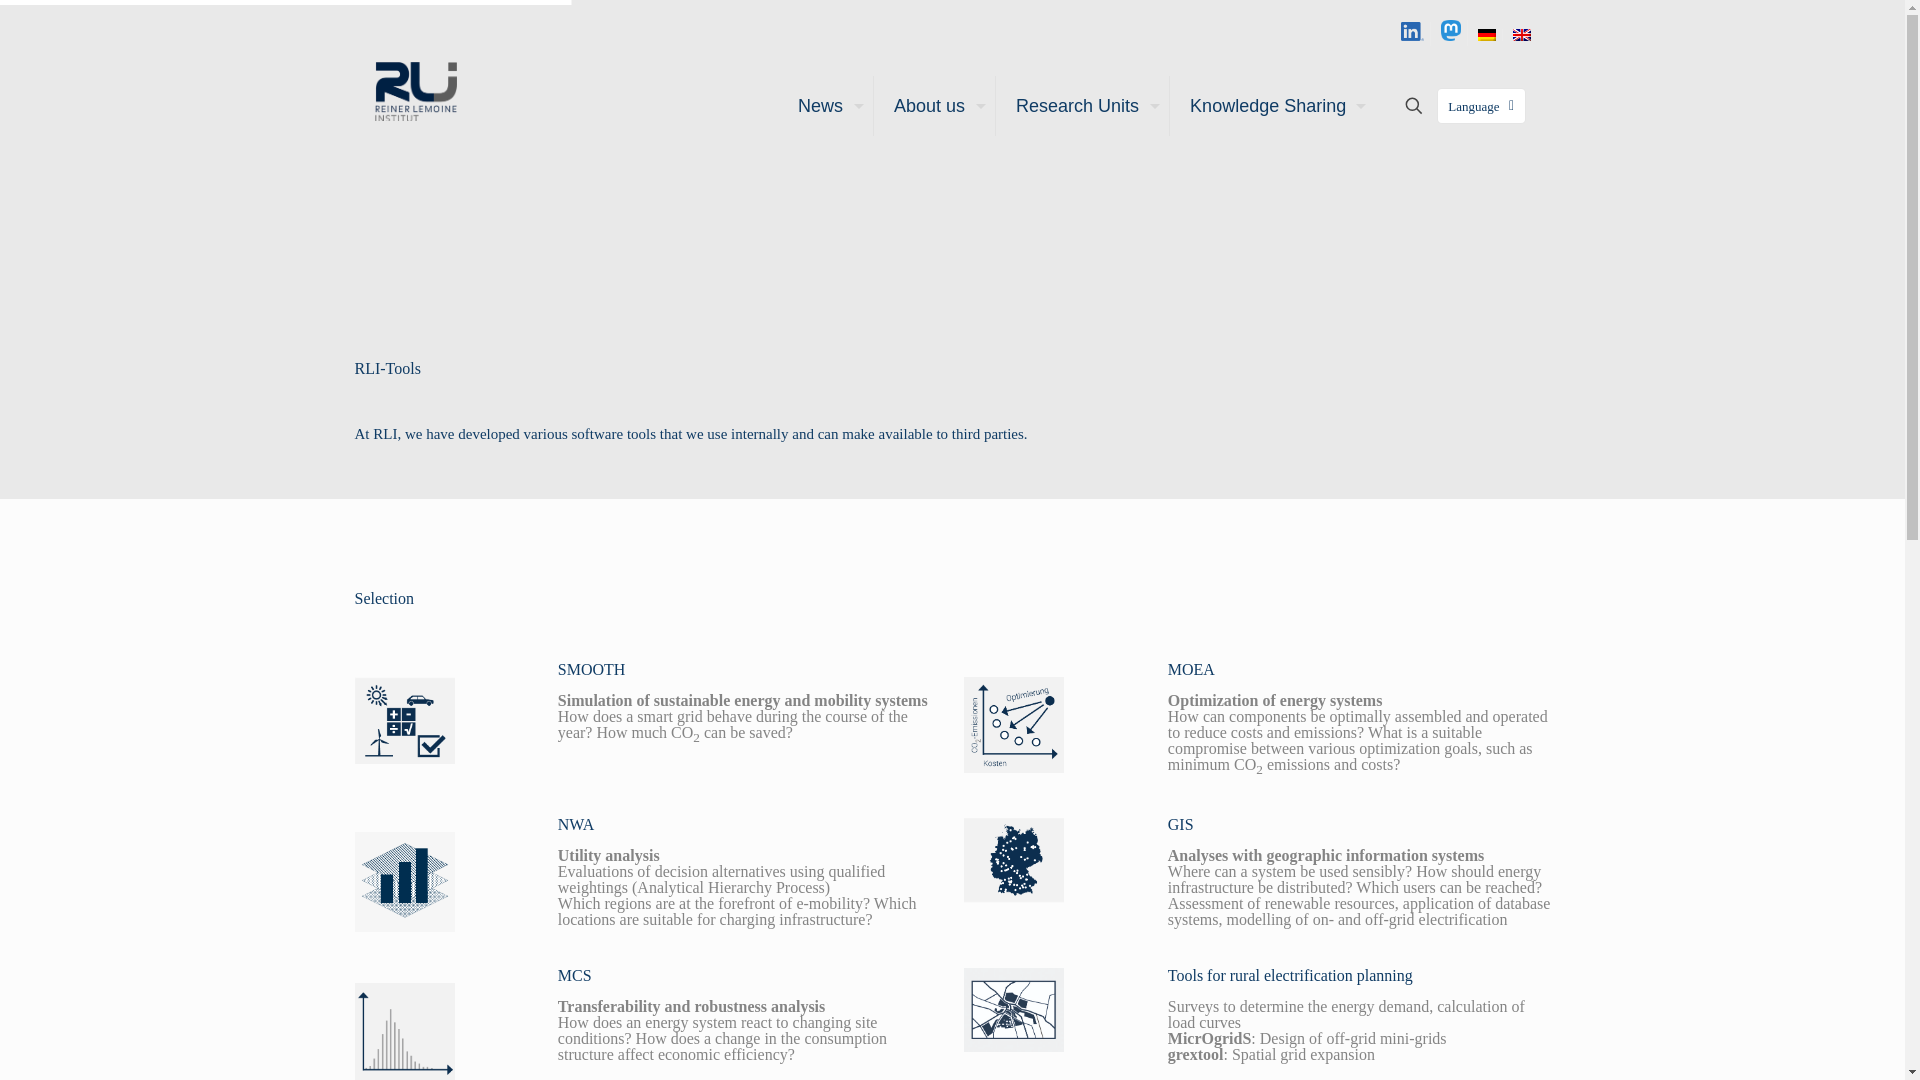 The height and width of the screenshot is (1080, 1920). What do you see at coordinates (934, 106) in the screenshot?
I see `About us` at bounding box center [934, 106].